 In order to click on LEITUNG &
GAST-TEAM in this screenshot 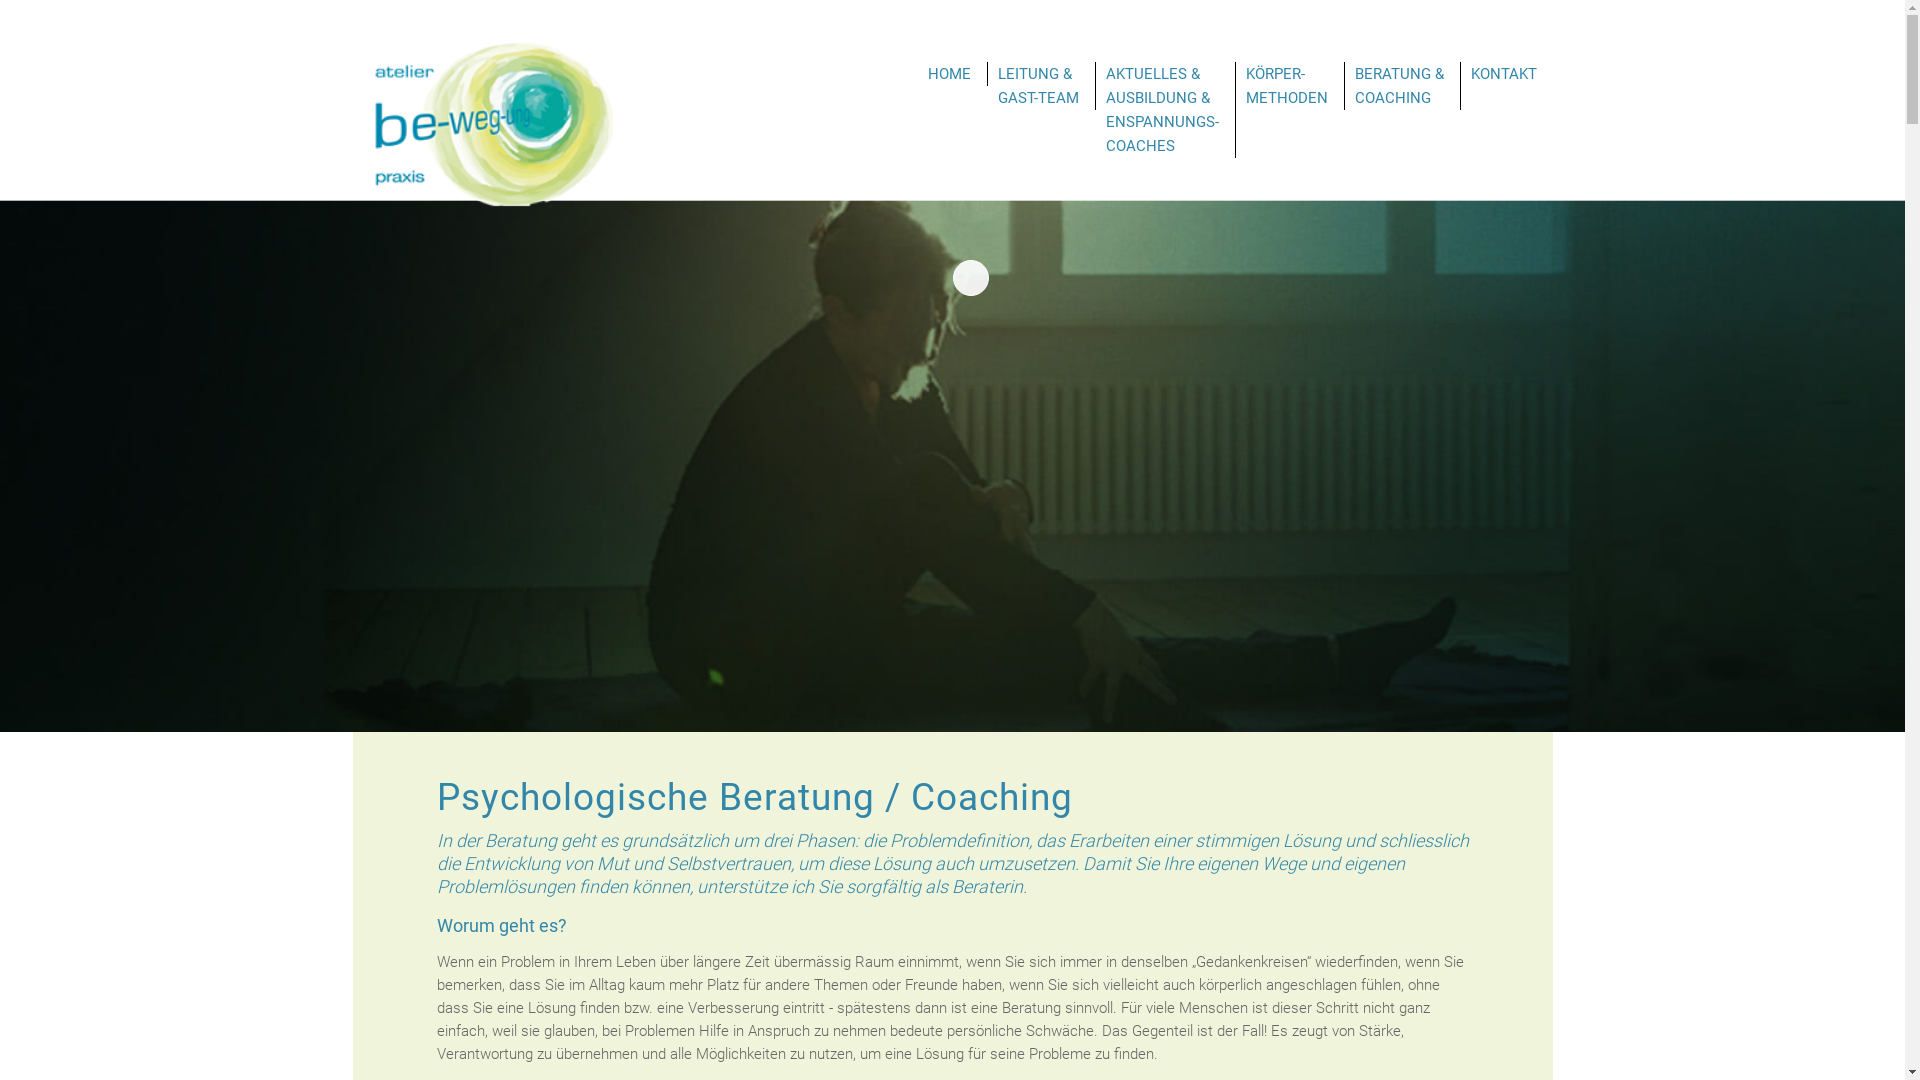, I will do `click(1038, 86)`.